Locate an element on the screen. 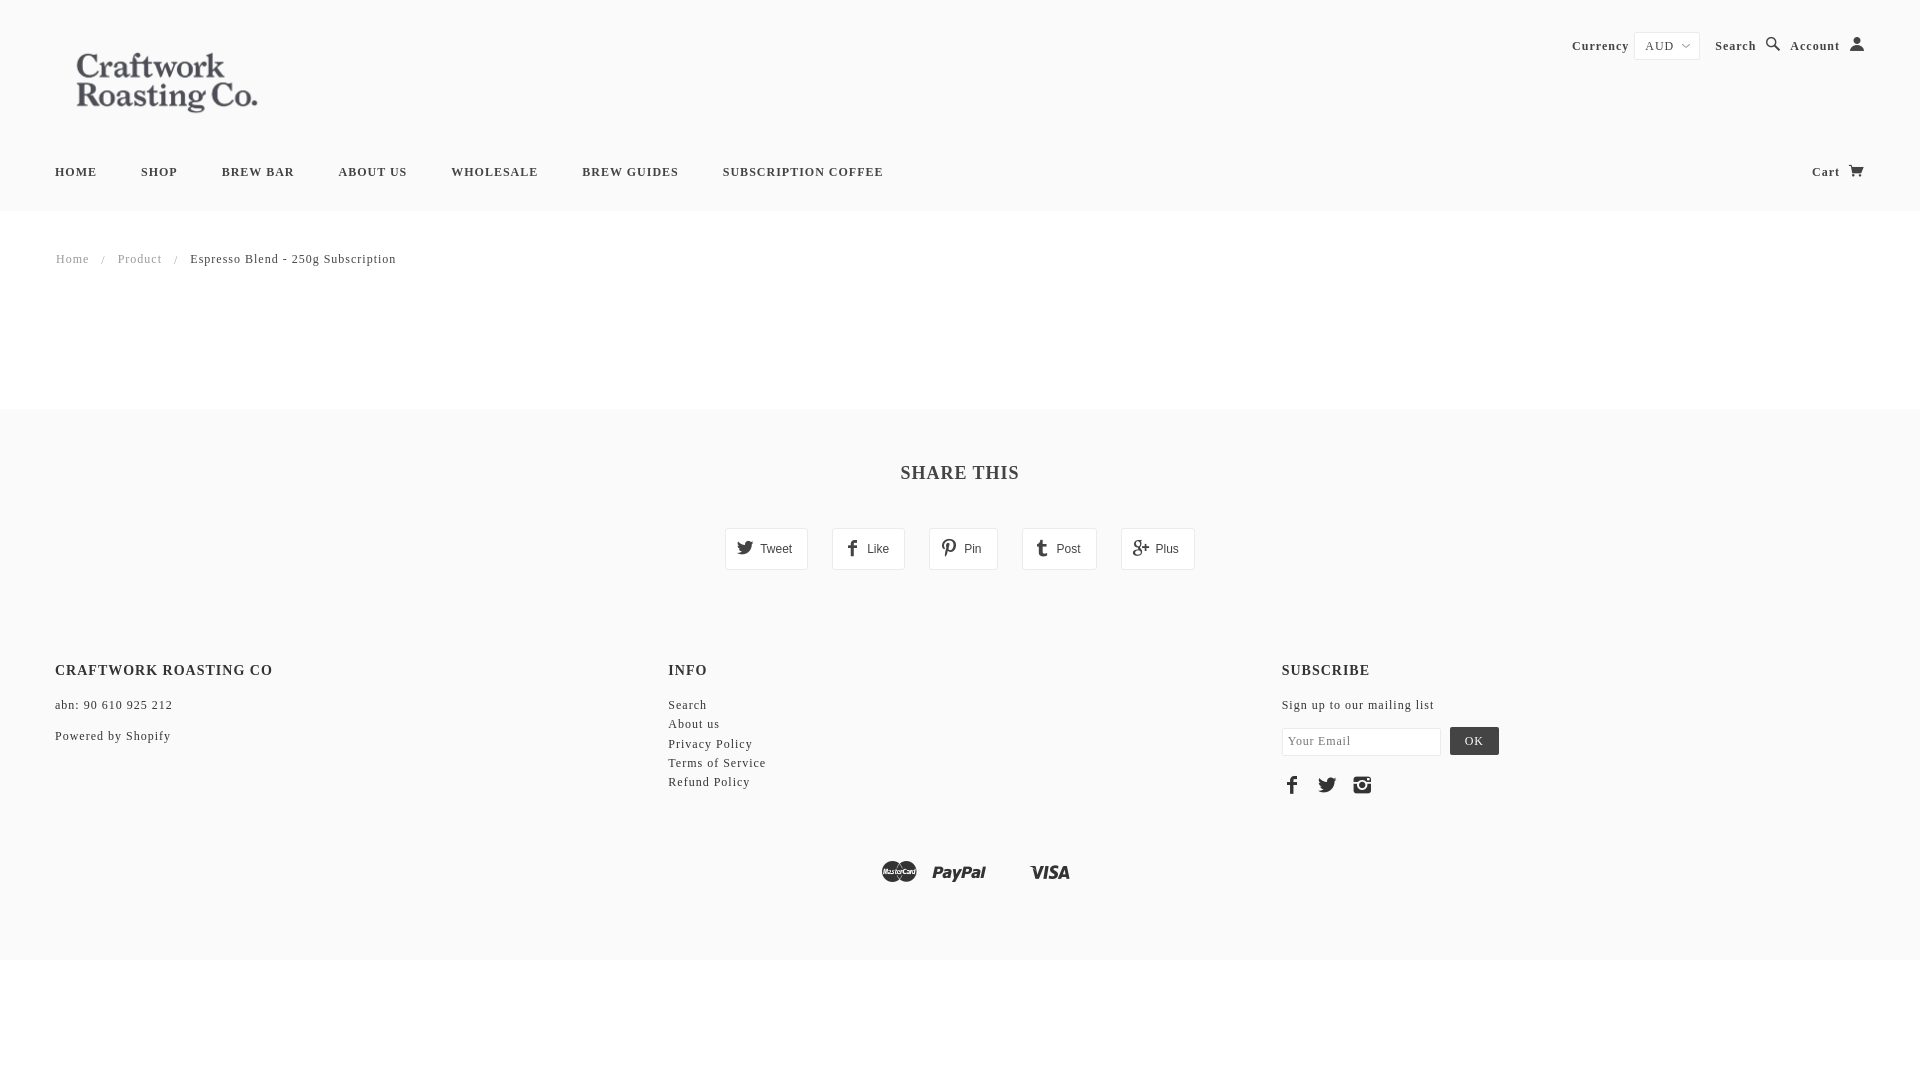 This screenshot has width=1920, height=1080. OK is located at coordinates (1474, 741).